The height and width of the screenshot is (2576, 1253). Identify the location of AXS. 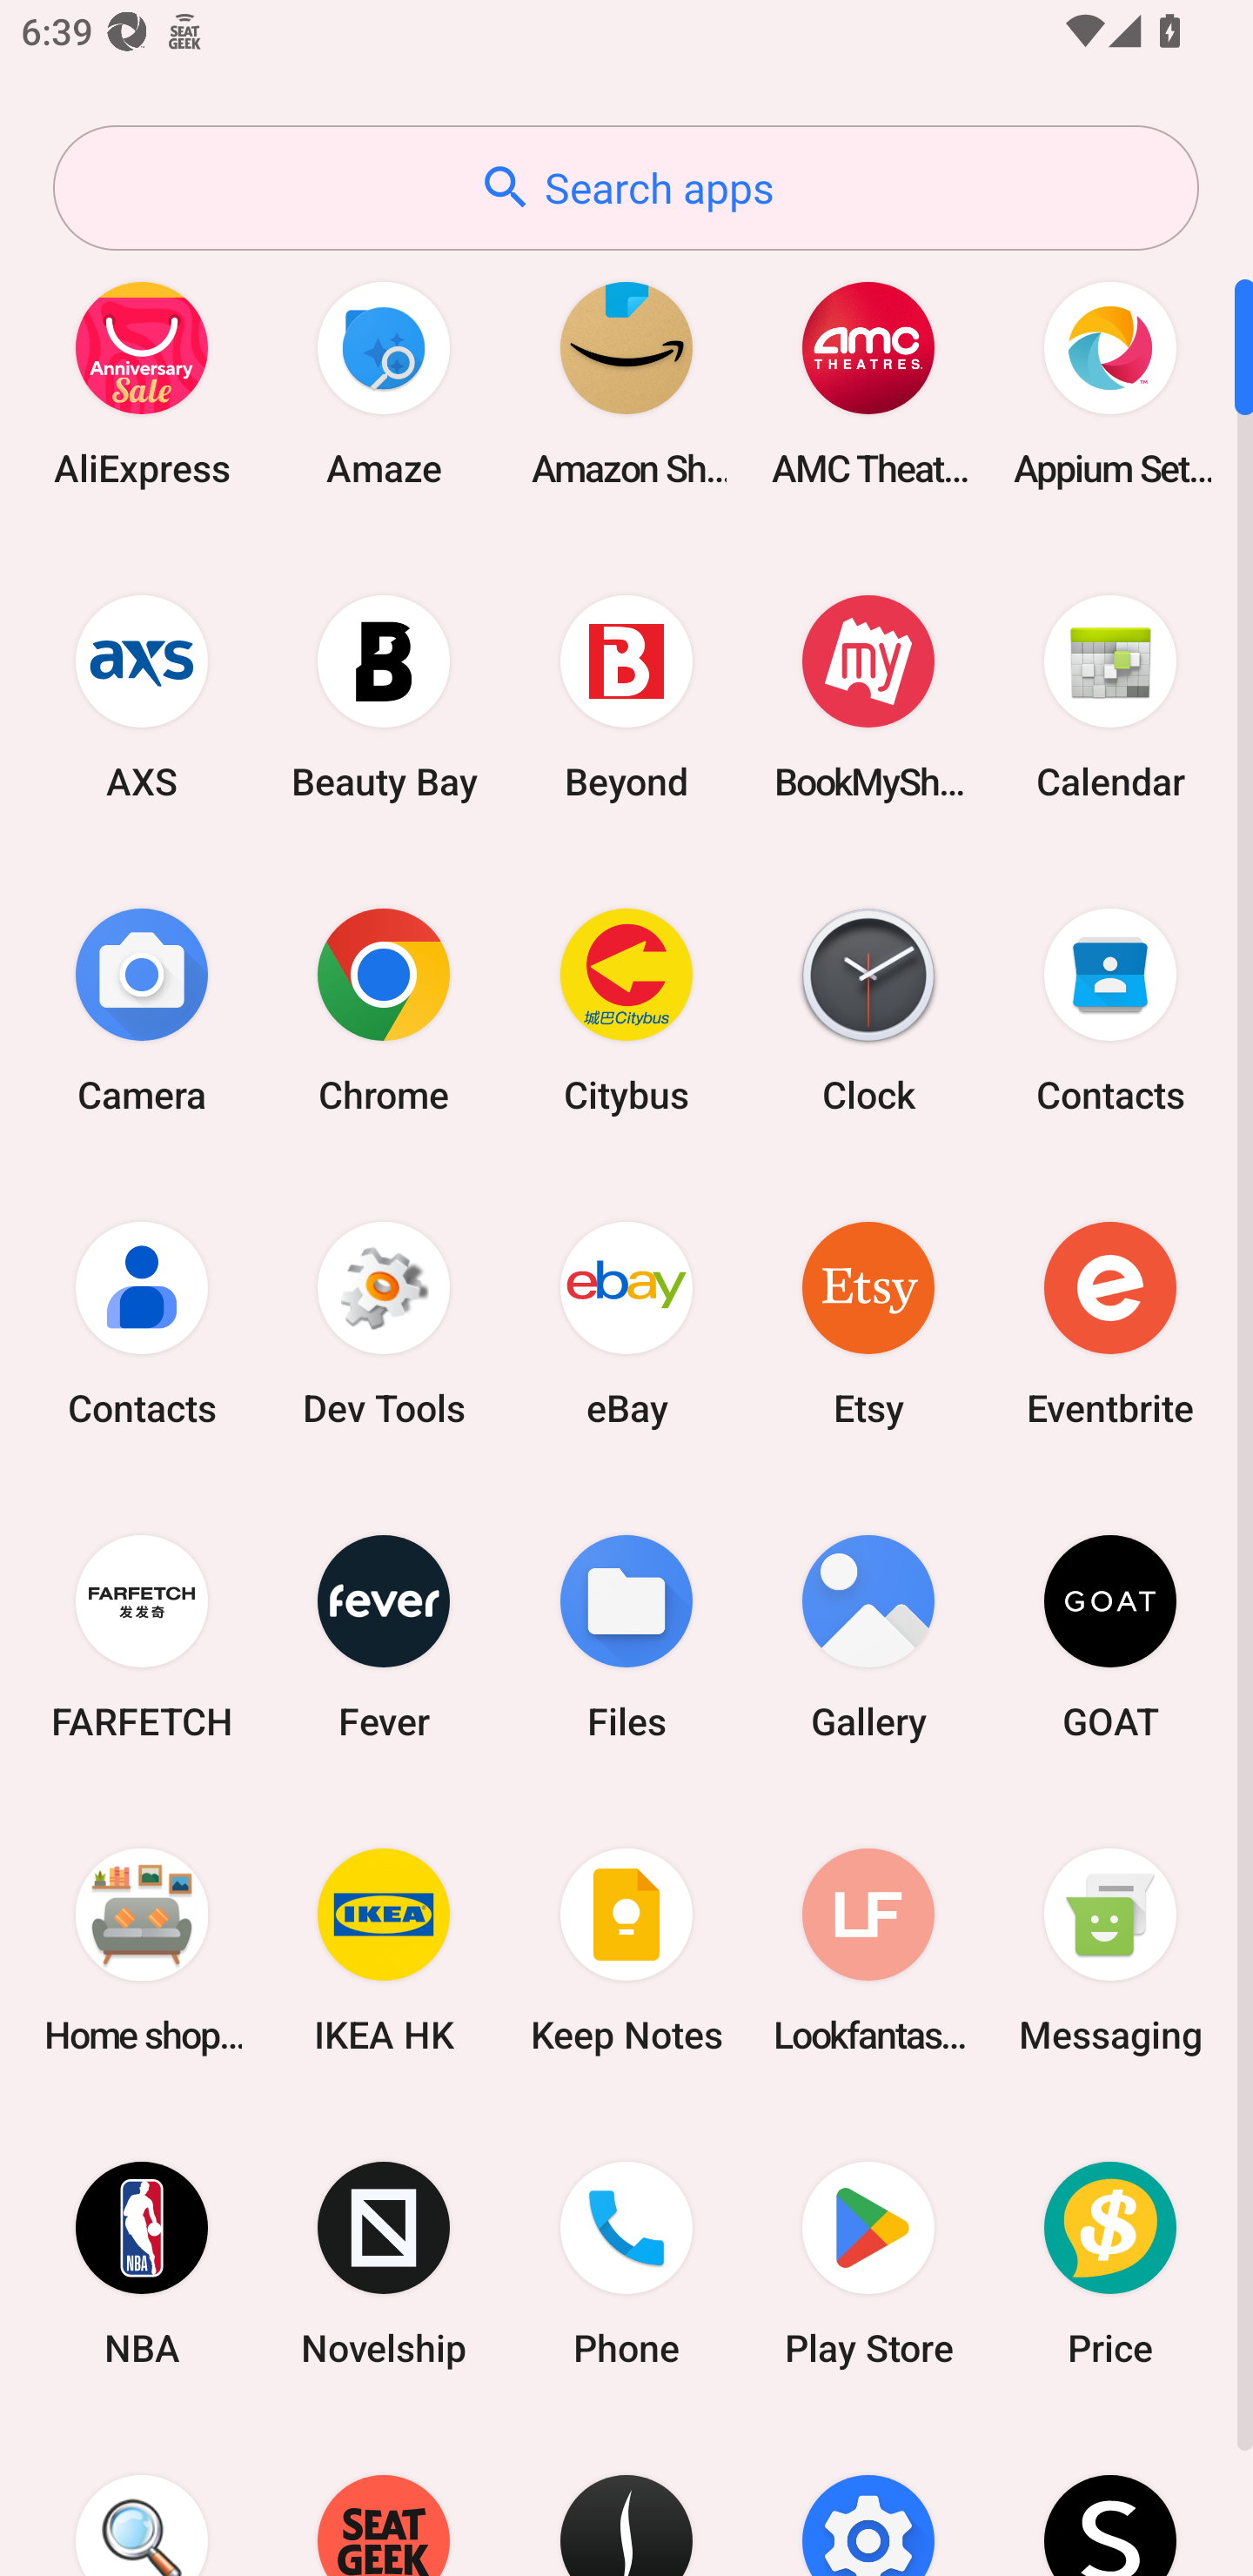
(142, 696).